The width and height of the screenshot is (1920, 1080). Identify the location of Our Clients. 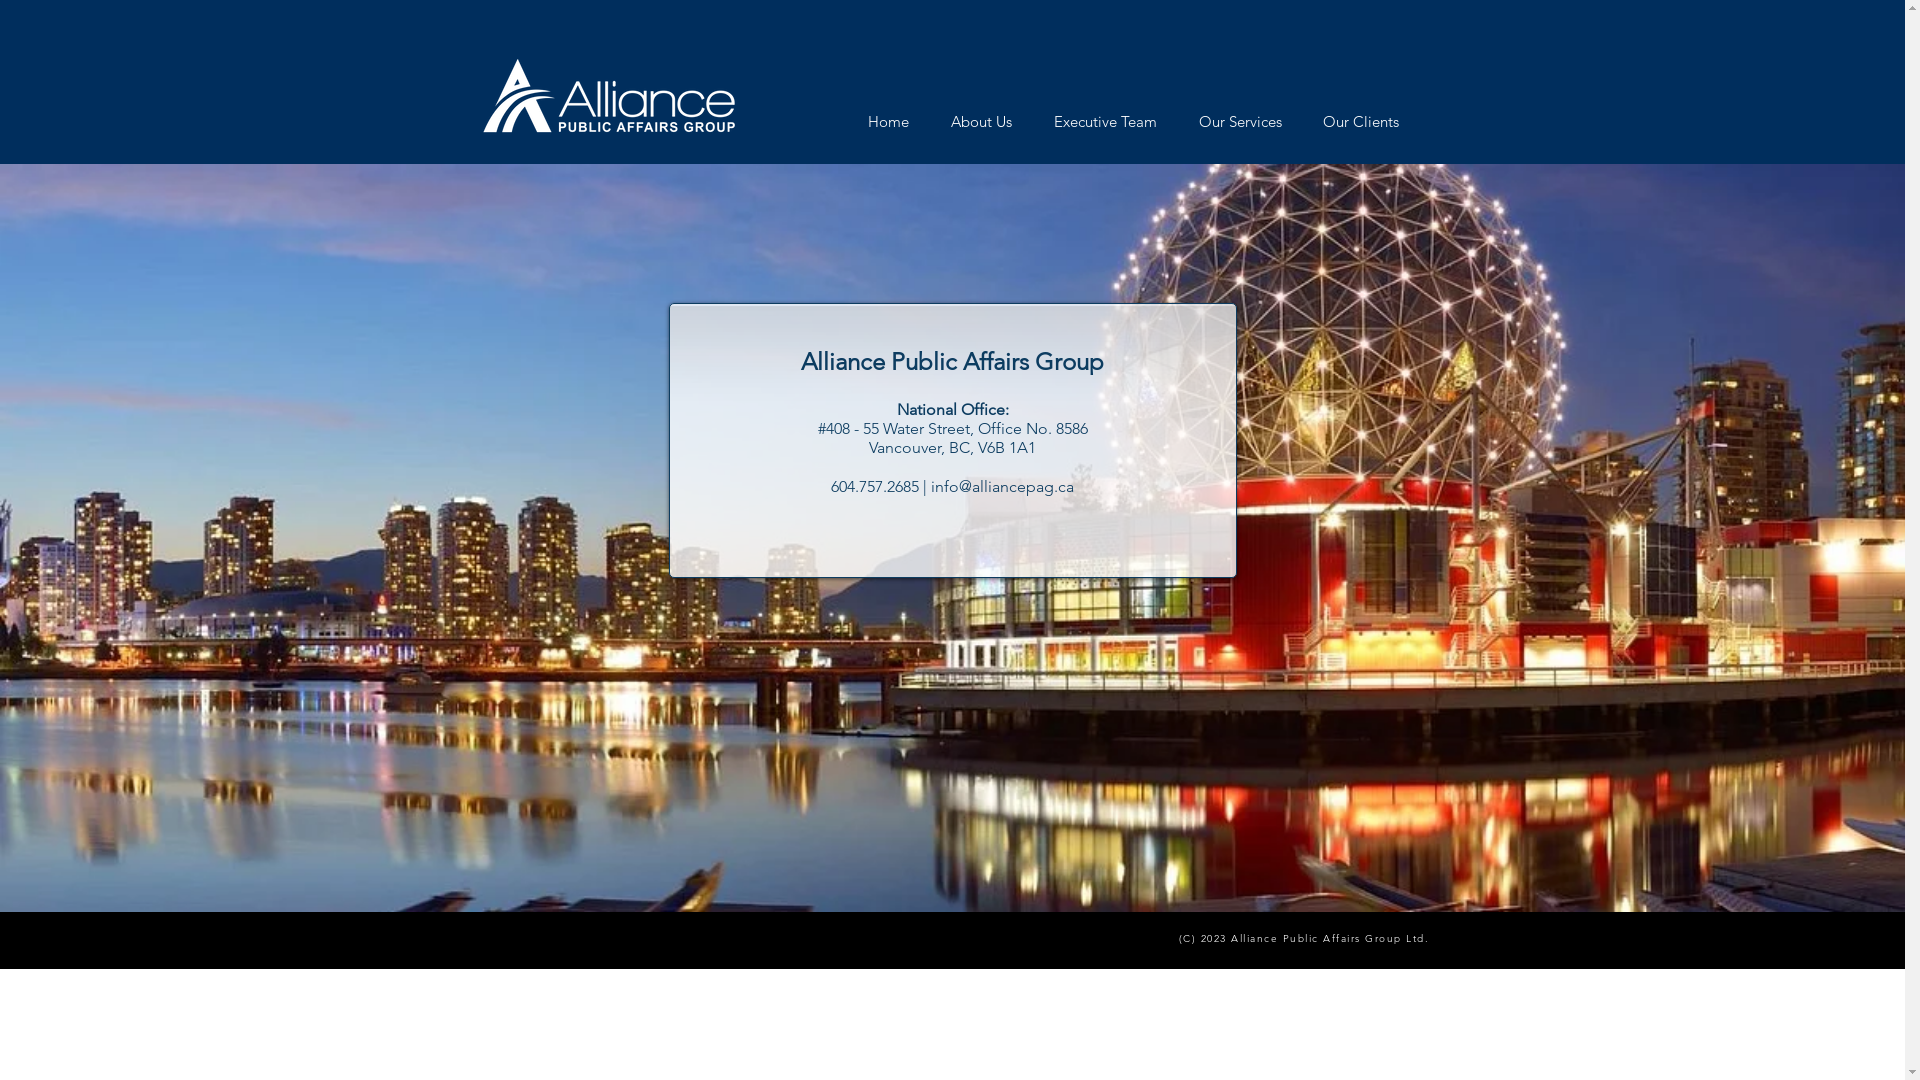
(1360, 122).